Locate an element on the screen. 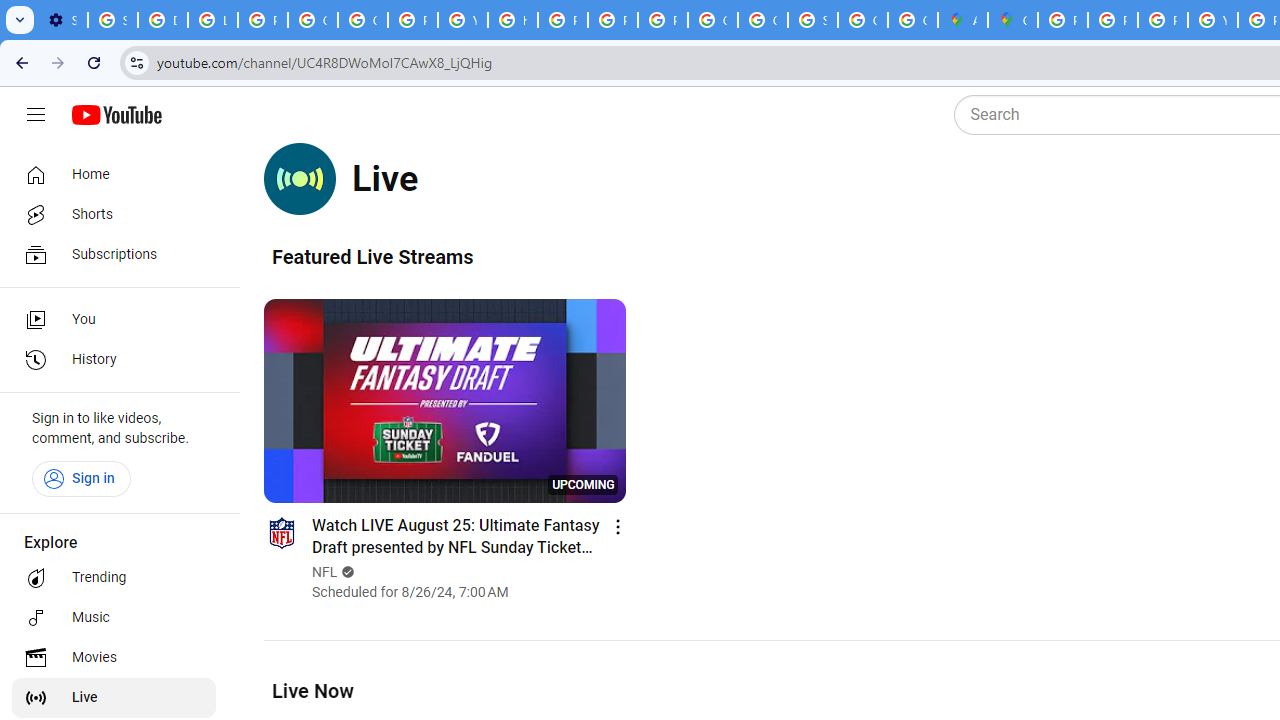 Image resolution: width=1280 pixels, height=720 pixels. Live is located at coordinates (114, 698).